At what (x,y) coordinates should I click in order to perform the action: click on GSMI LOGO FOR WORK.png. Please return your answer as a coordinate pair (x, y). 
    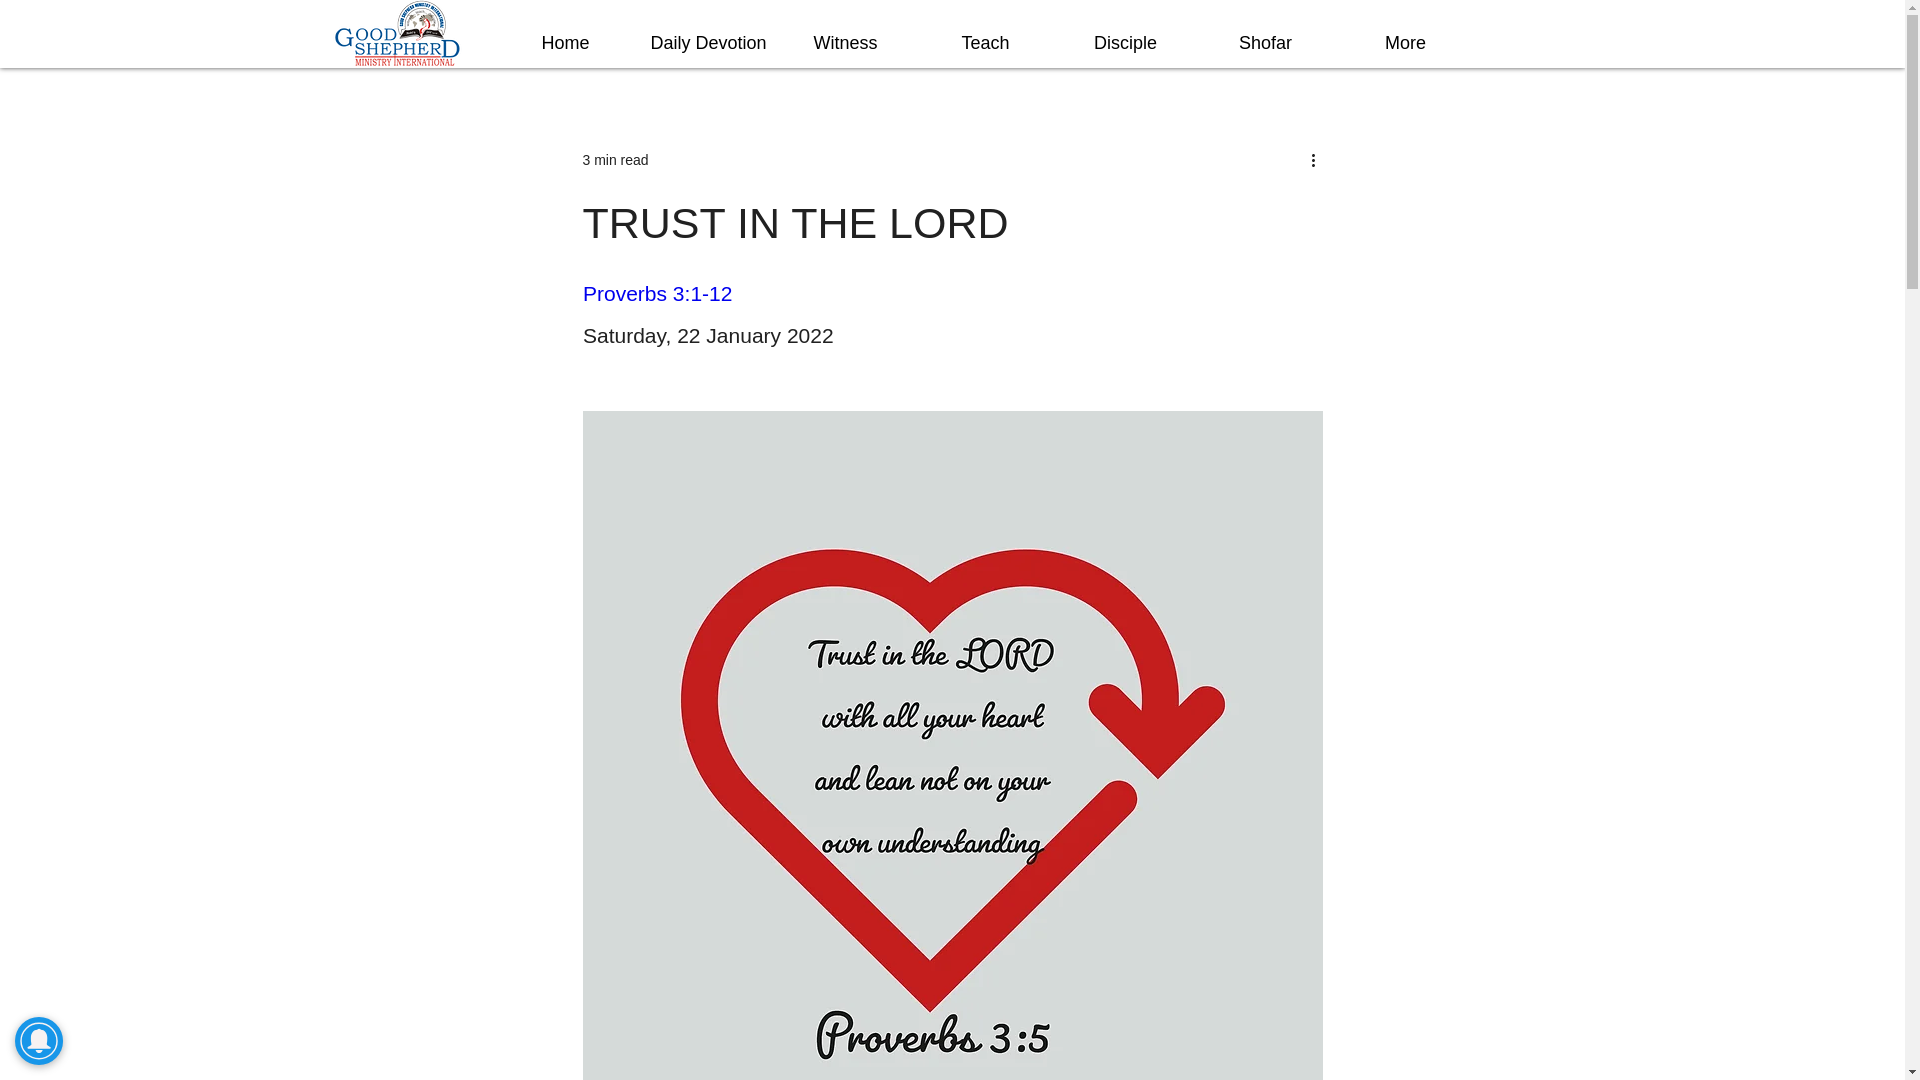
    Looking at the image, I should click on (397, 34).